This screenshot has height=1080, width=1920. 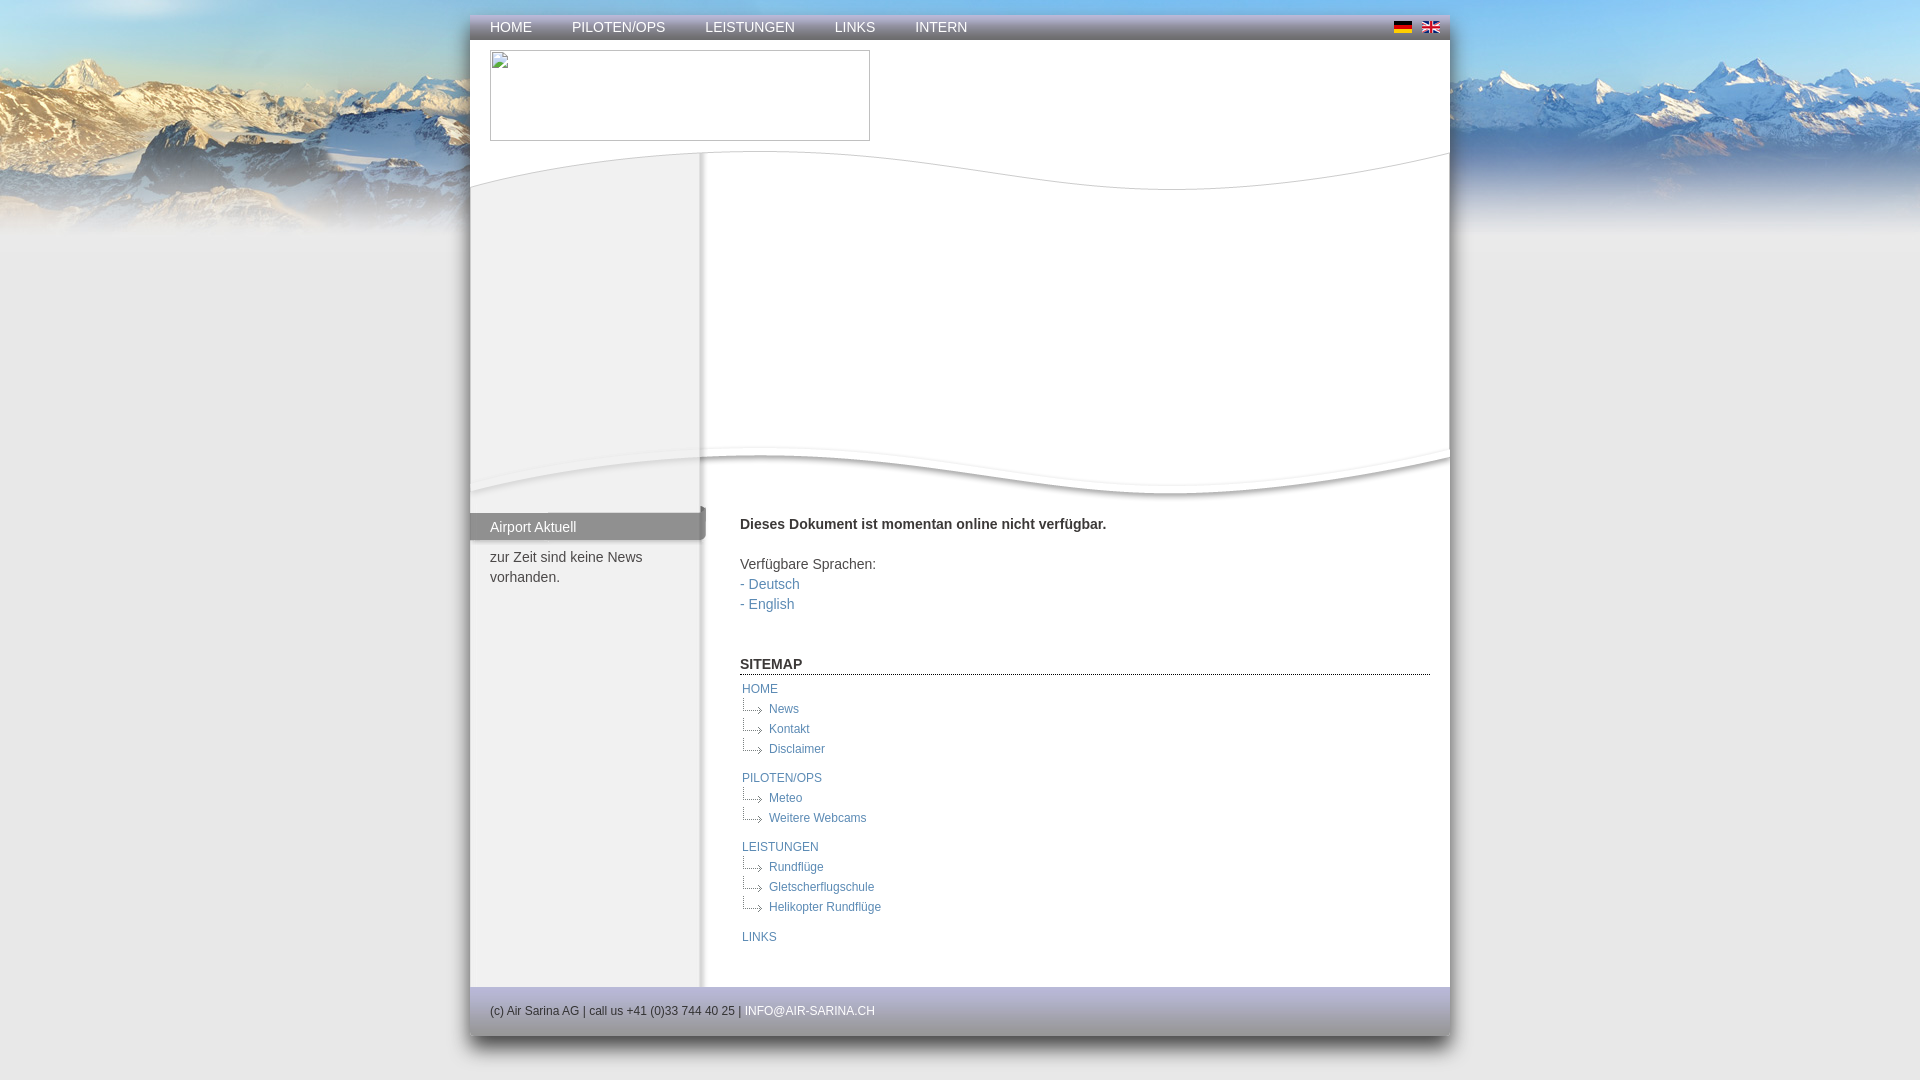 I want to click on LEISTUNGEN, so click(x=780, y=847).